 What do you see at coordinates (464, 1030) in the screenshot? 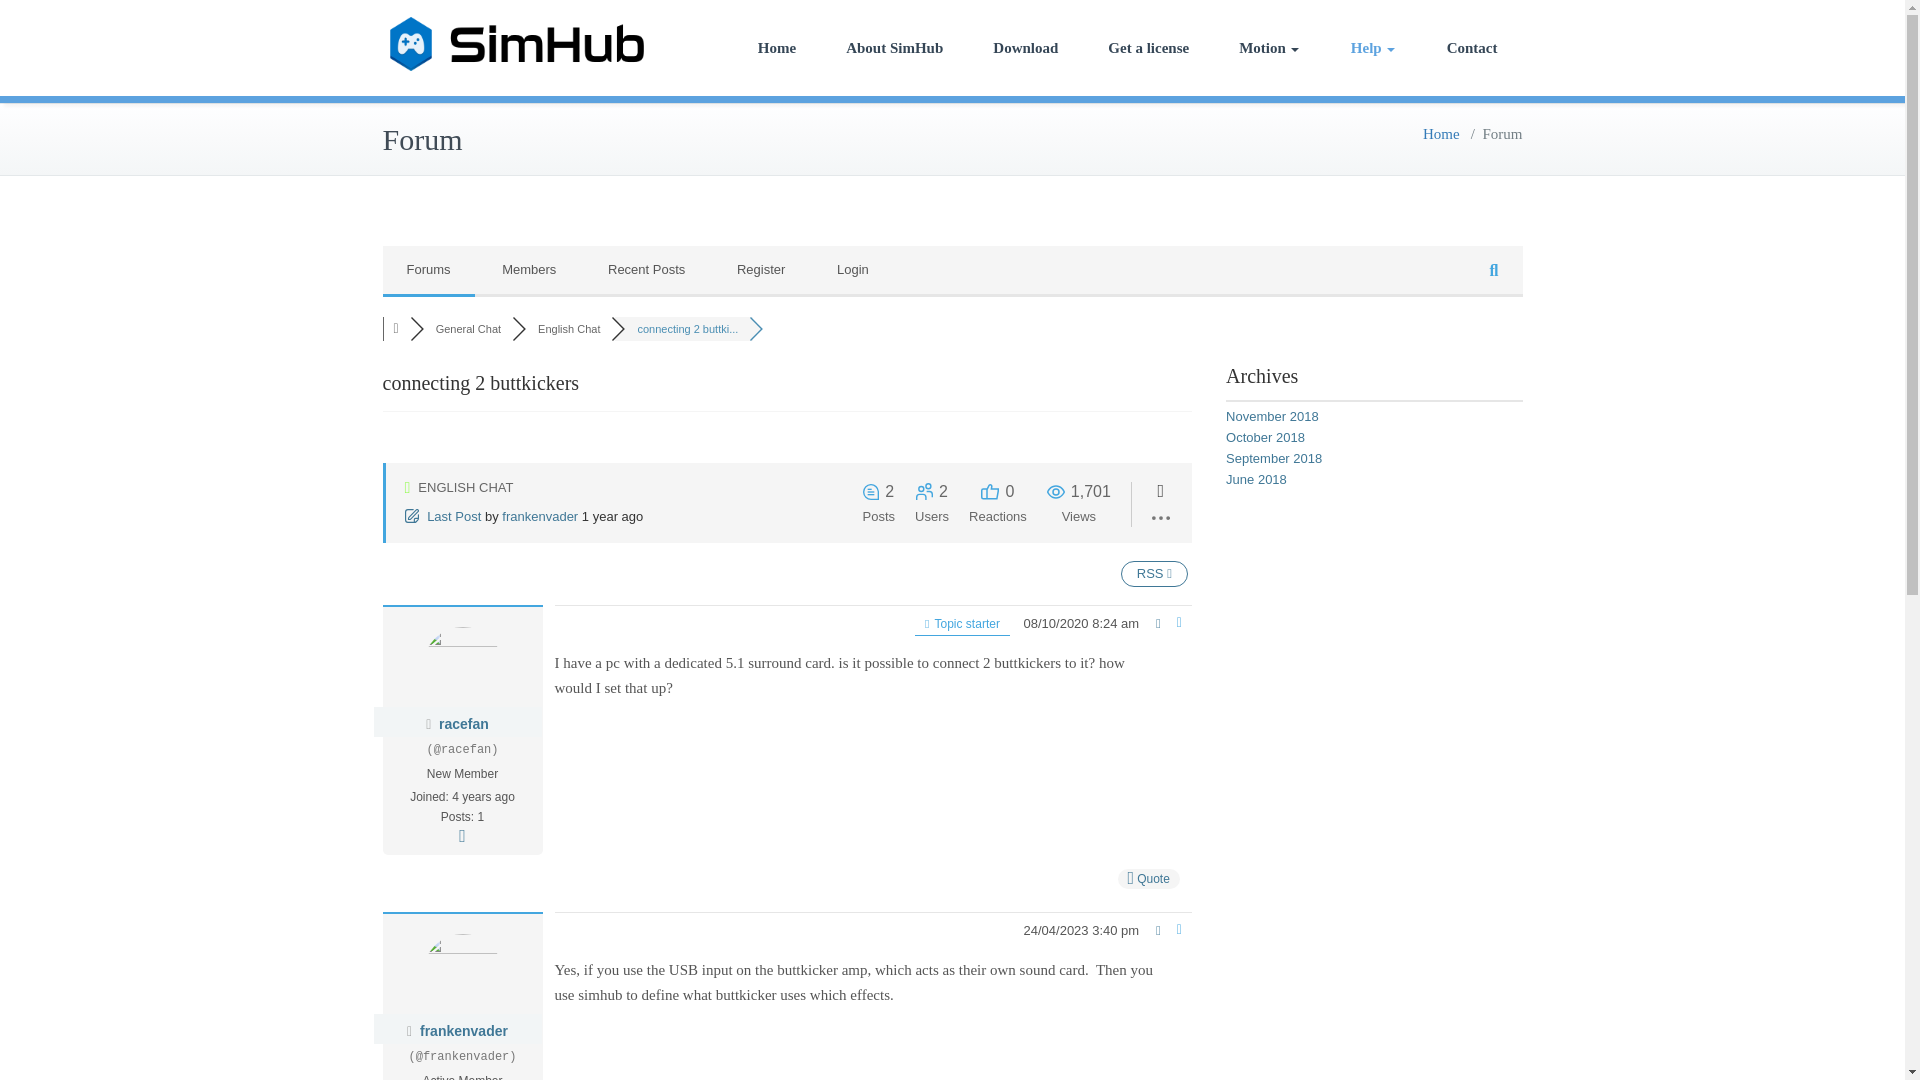
I see `frankenvader` at bounding box center [464, 1030].